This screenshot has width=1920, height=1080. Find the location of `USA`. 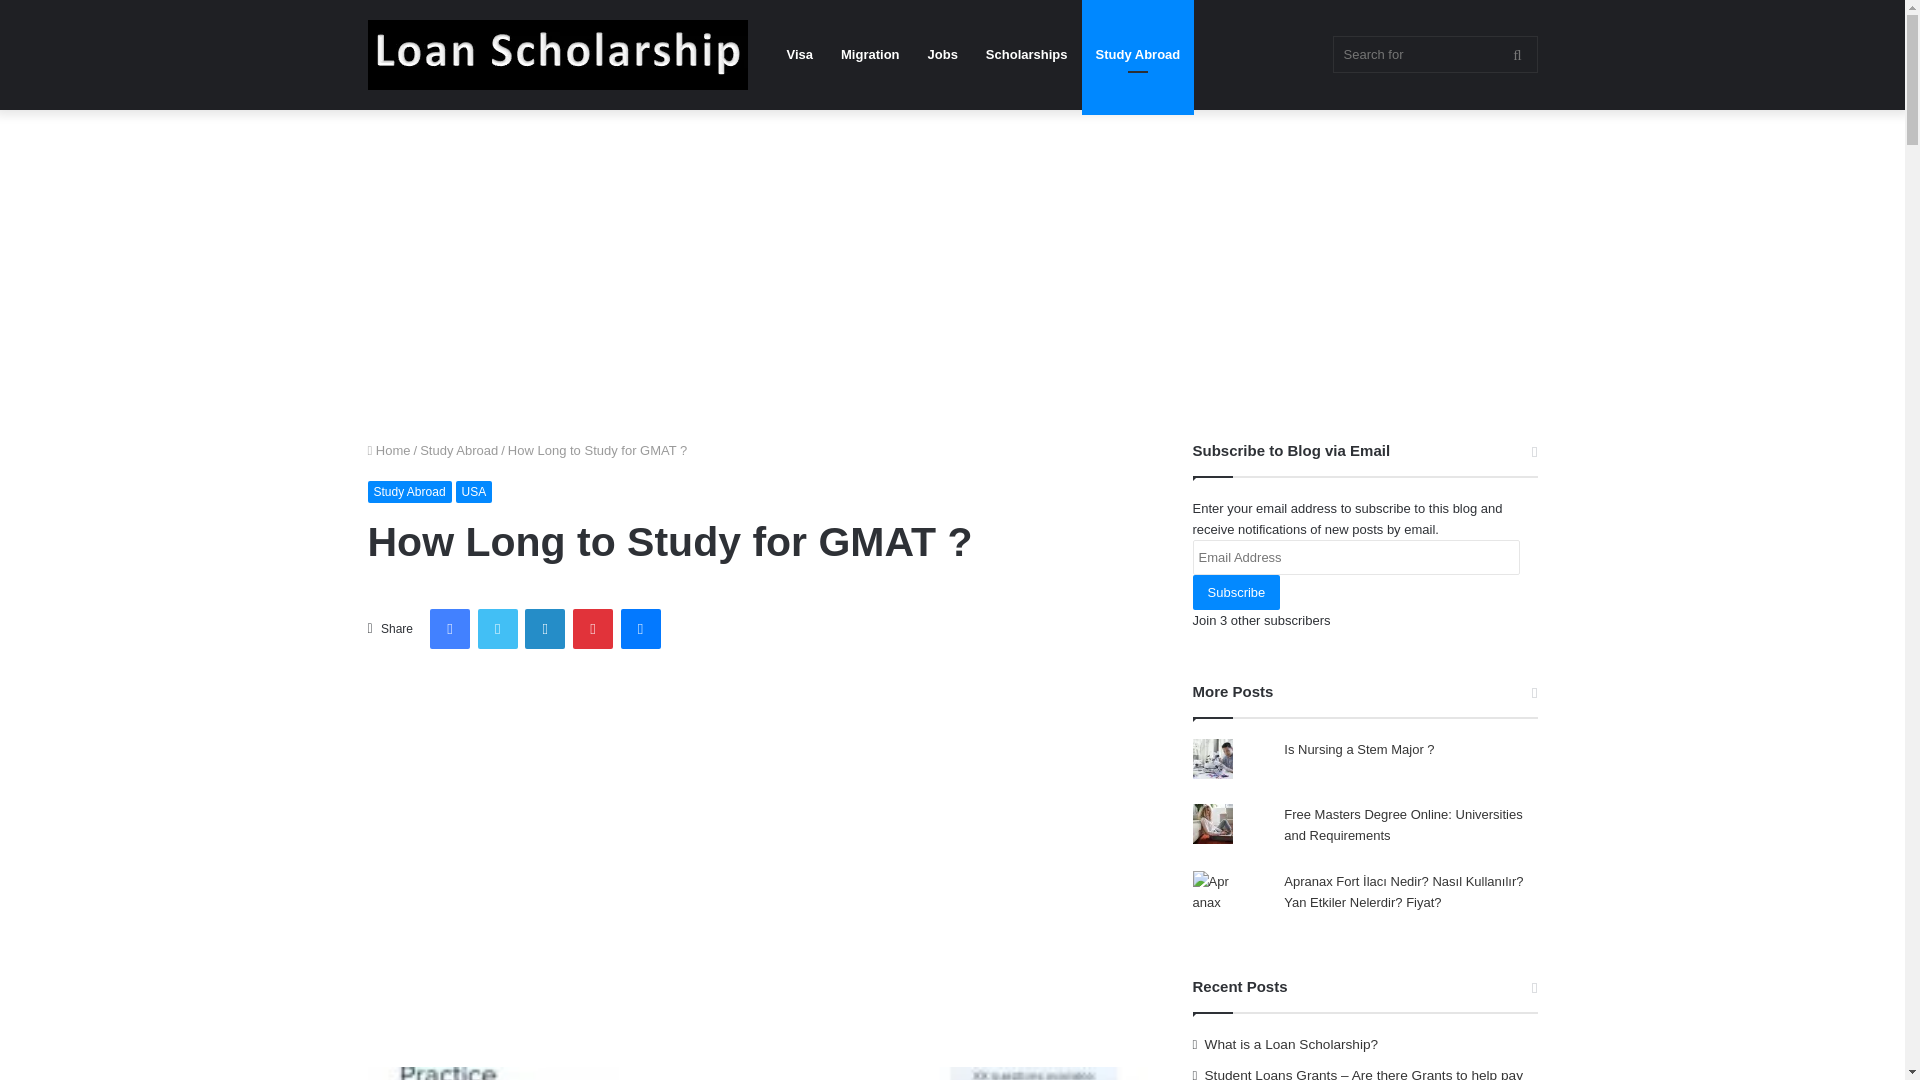

USA is located at coordinates (474, 492).